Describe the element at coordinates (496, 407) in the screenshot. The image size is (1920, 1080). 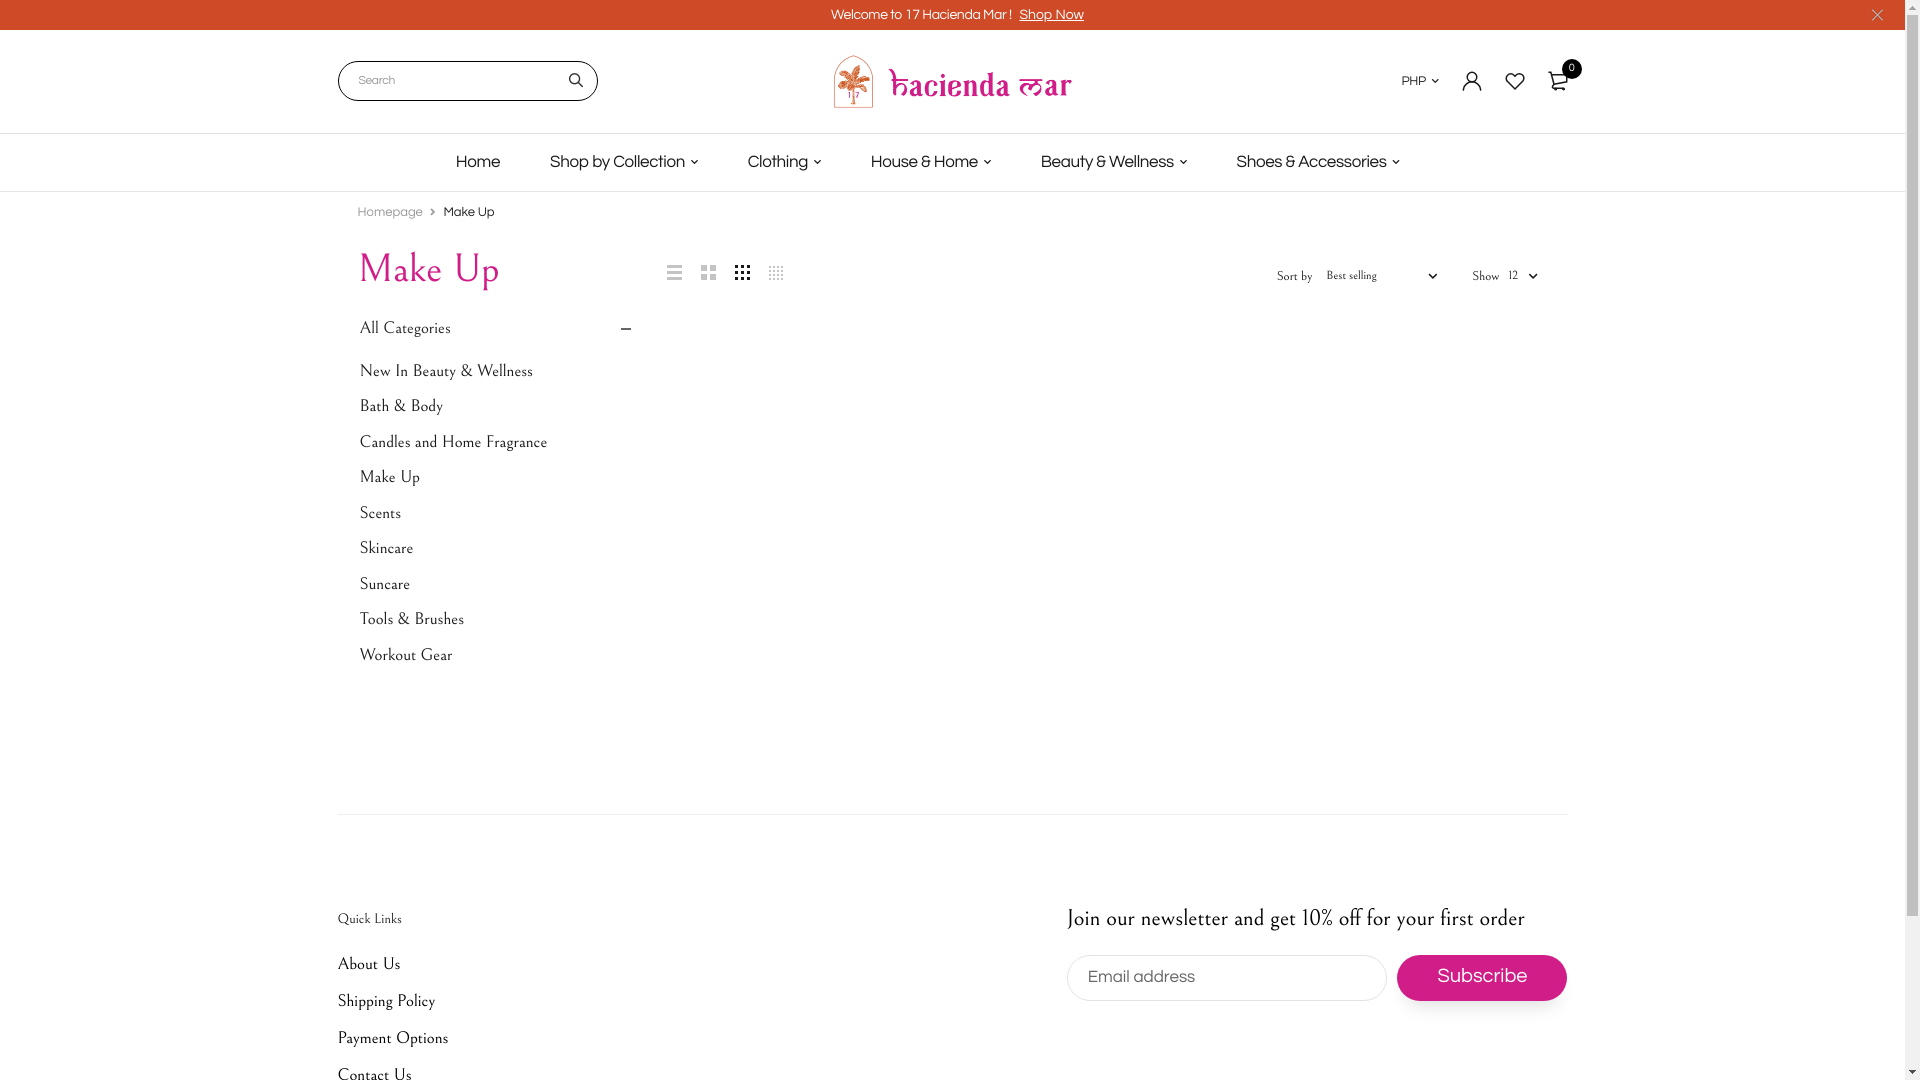
I see `Bath & Body` at that location.